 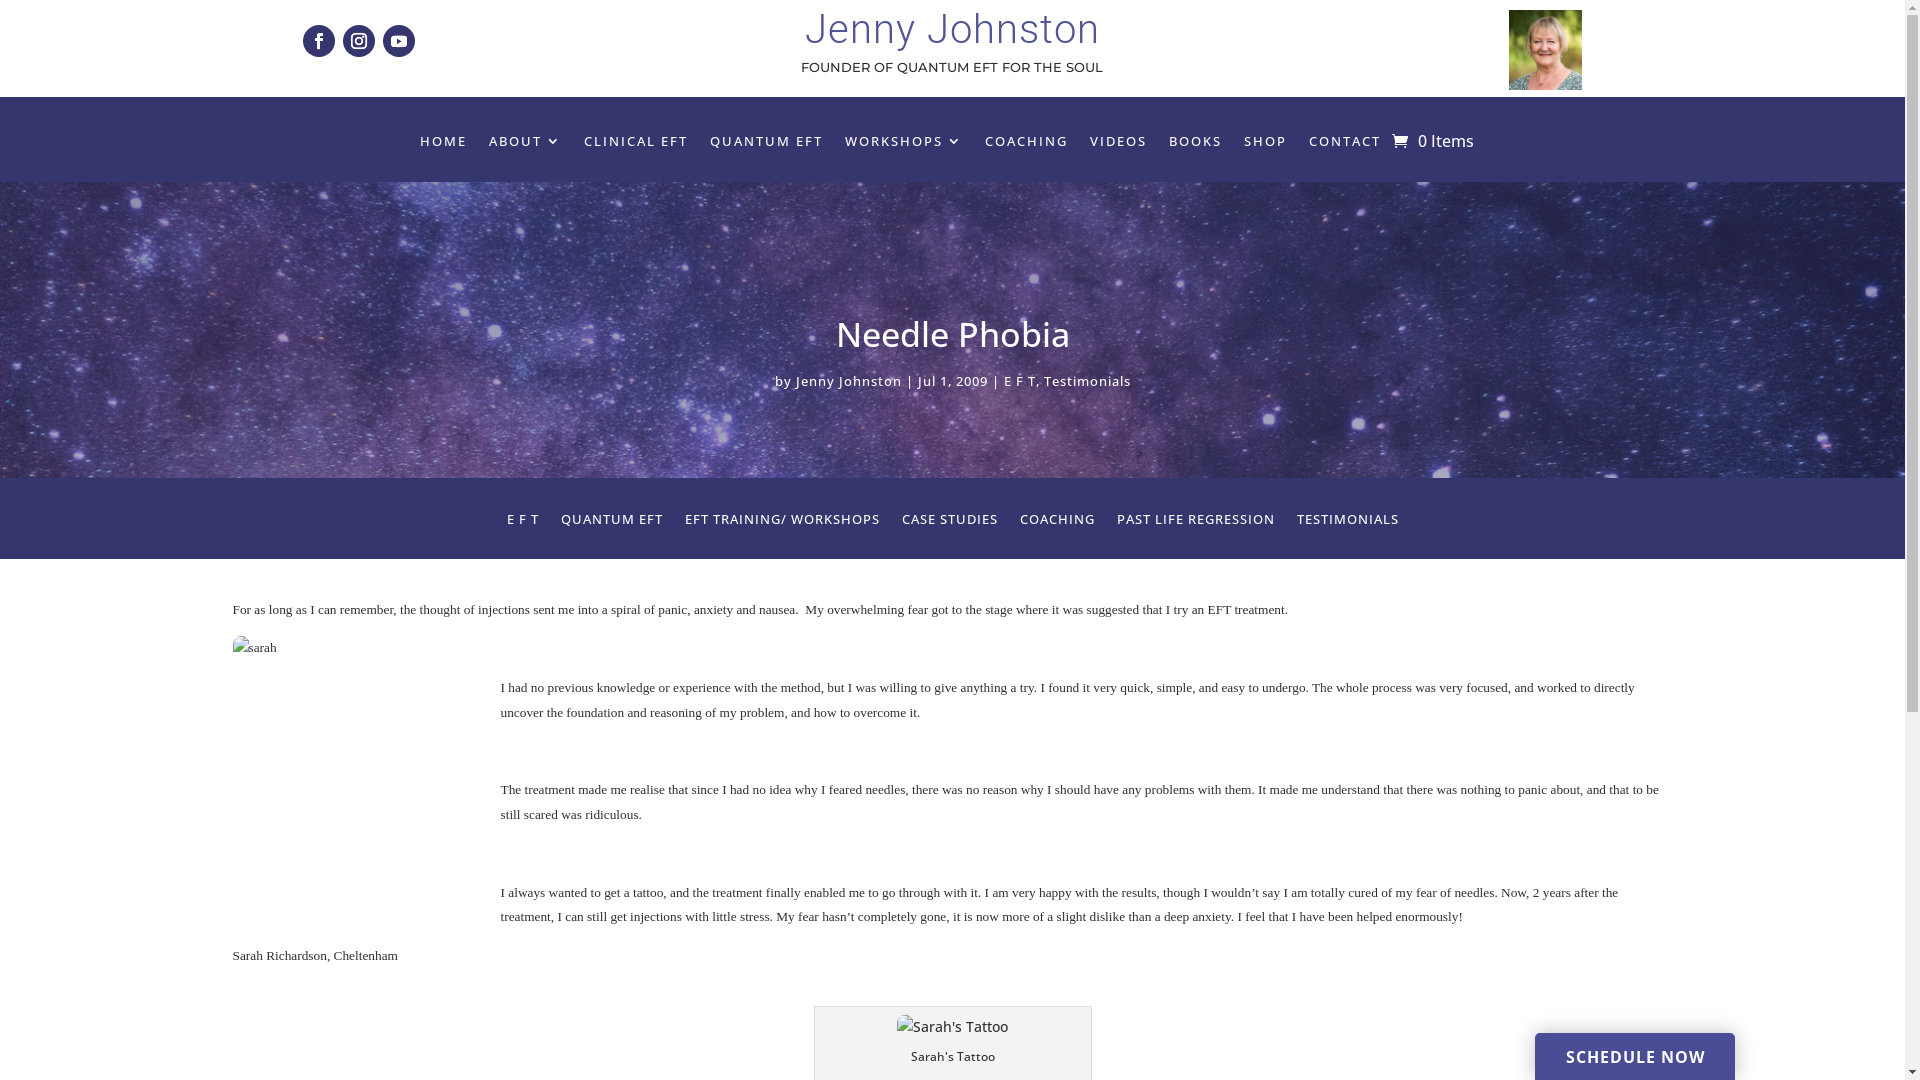 I want to click on Jenny Johnston, so click(x=849, y=381).